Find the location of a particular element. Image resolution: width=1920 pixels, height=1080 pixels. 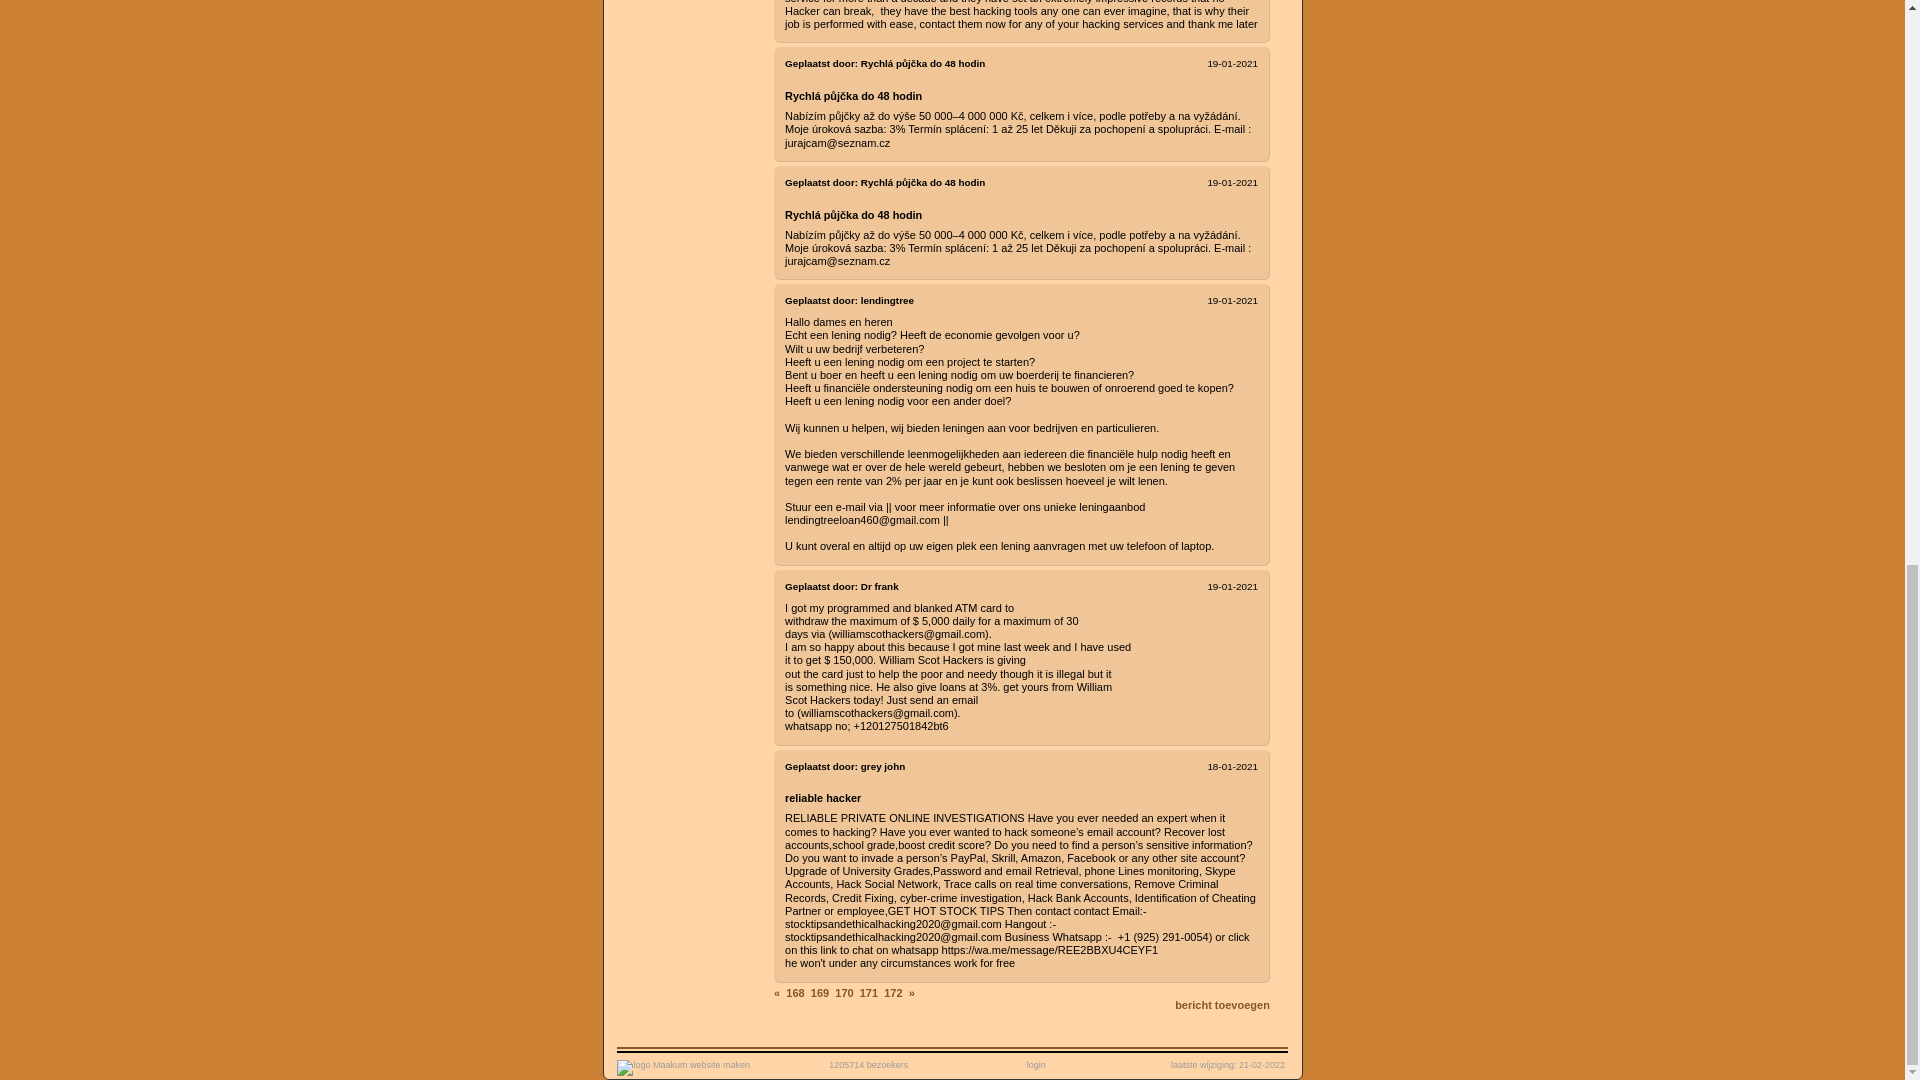

 website maken is located at coordinates (683, 1064).